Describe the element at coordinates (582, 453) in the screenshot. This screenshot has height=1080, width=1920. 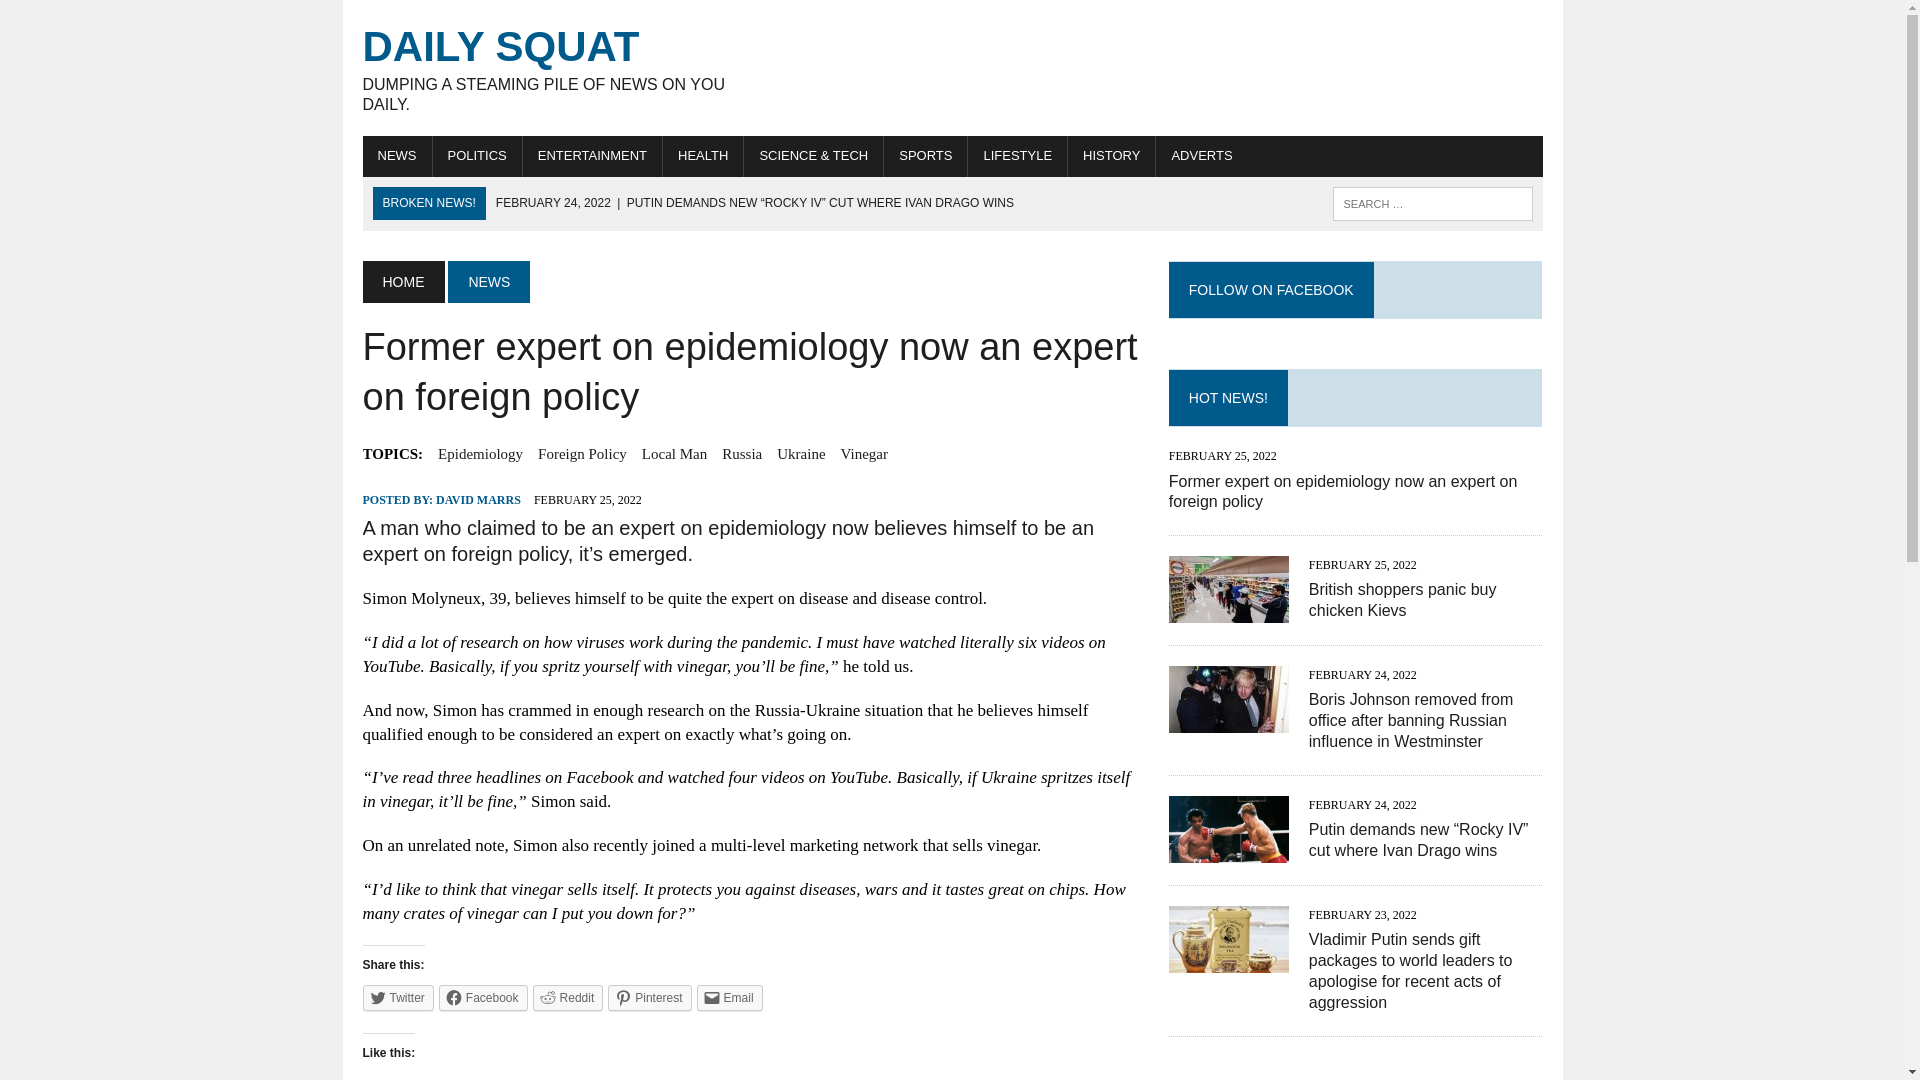
I see `Pinterest` at that location.